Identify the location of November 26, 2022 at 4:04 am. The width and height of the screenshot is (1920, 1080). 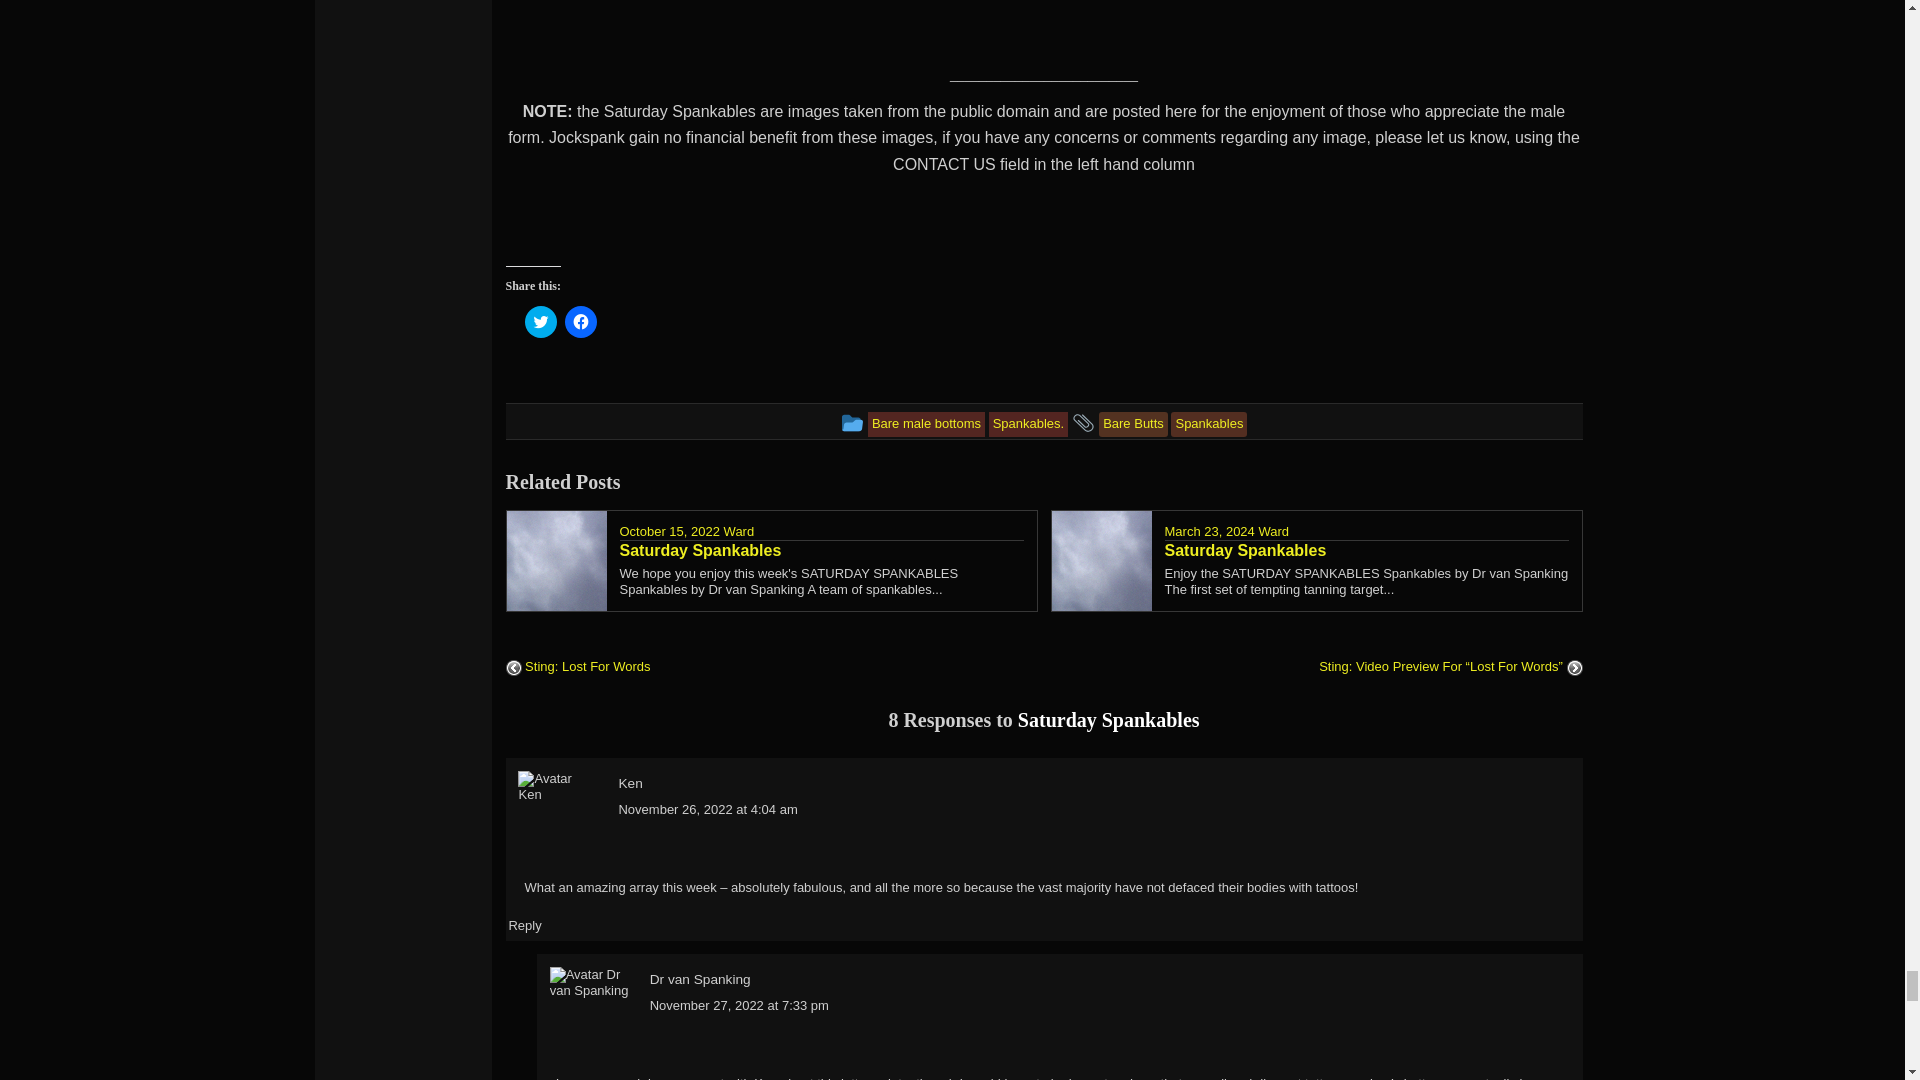
(707, 809).